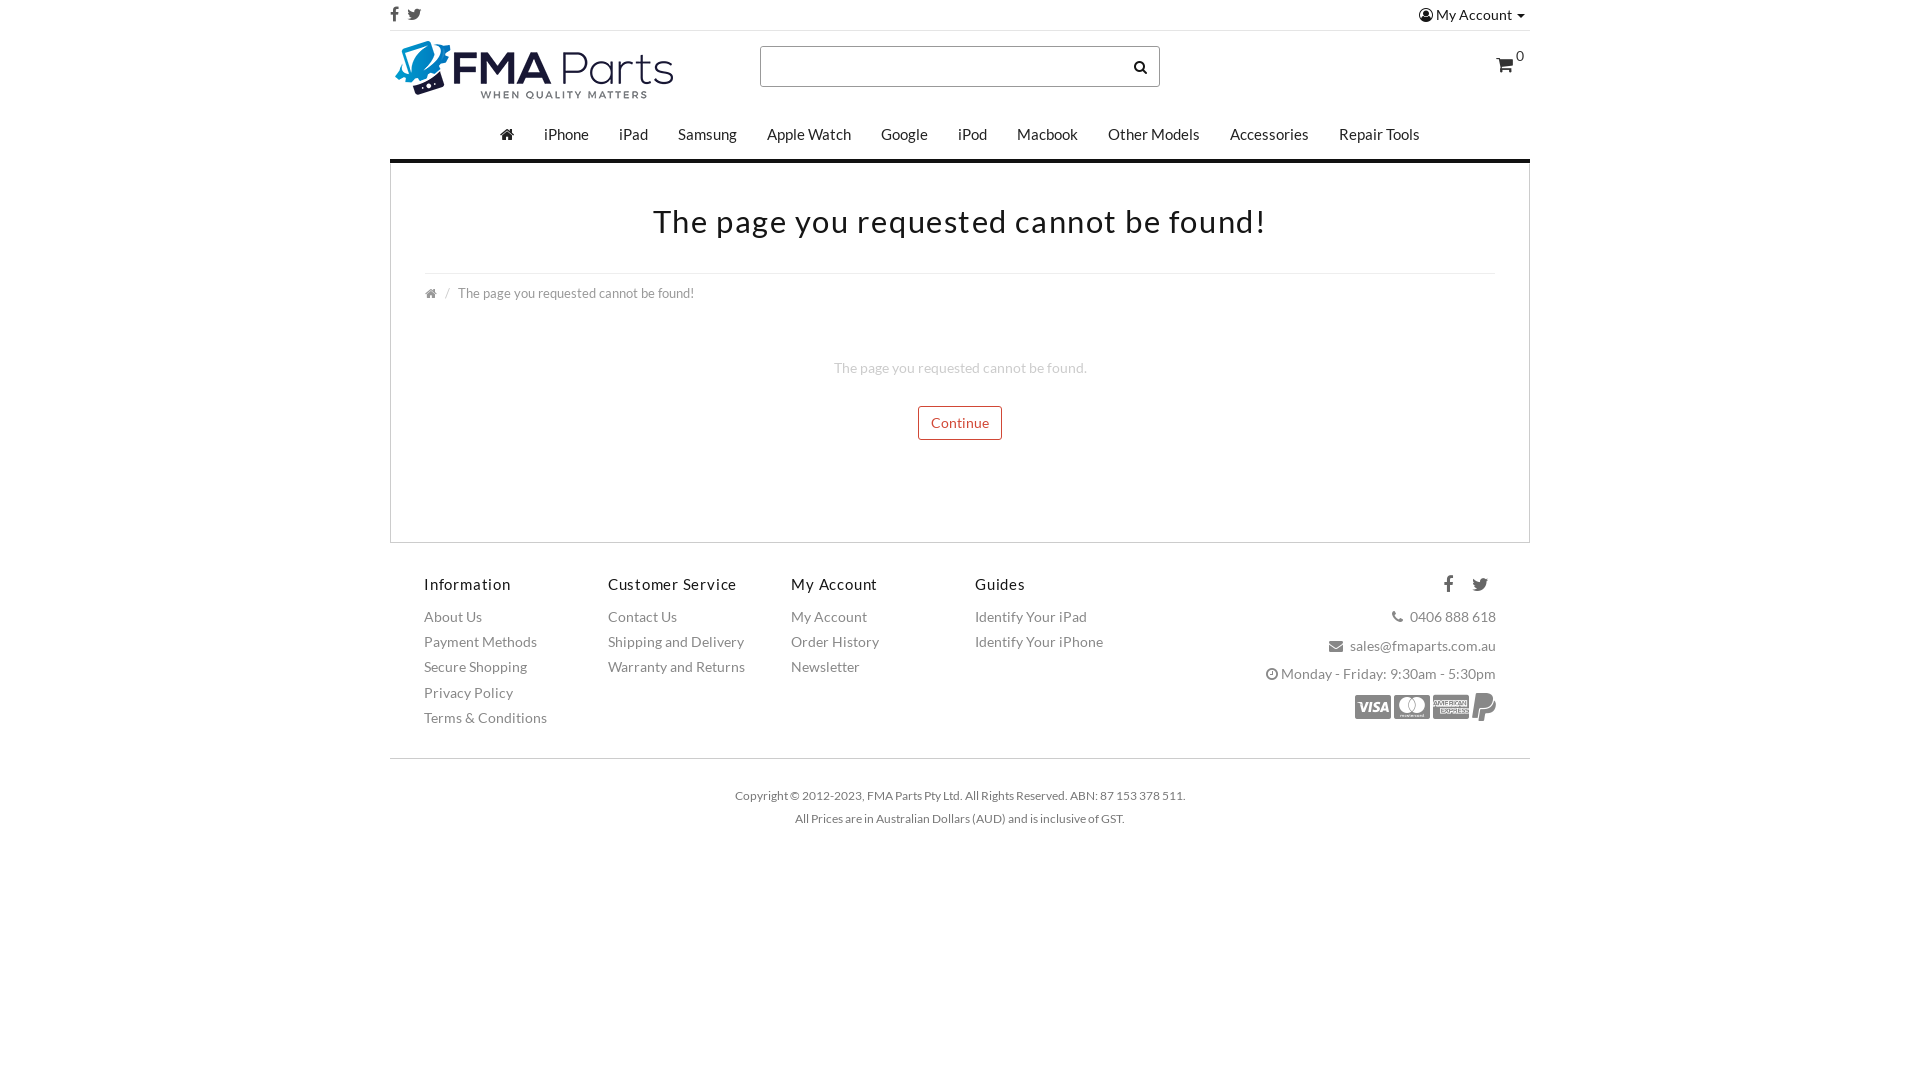 This screenshot has width=1920, height=1080. What do you see at coordinates (1031, 616) in the screenshot?
I see `Identify Your iPad` at bounding box center [1031, 616].